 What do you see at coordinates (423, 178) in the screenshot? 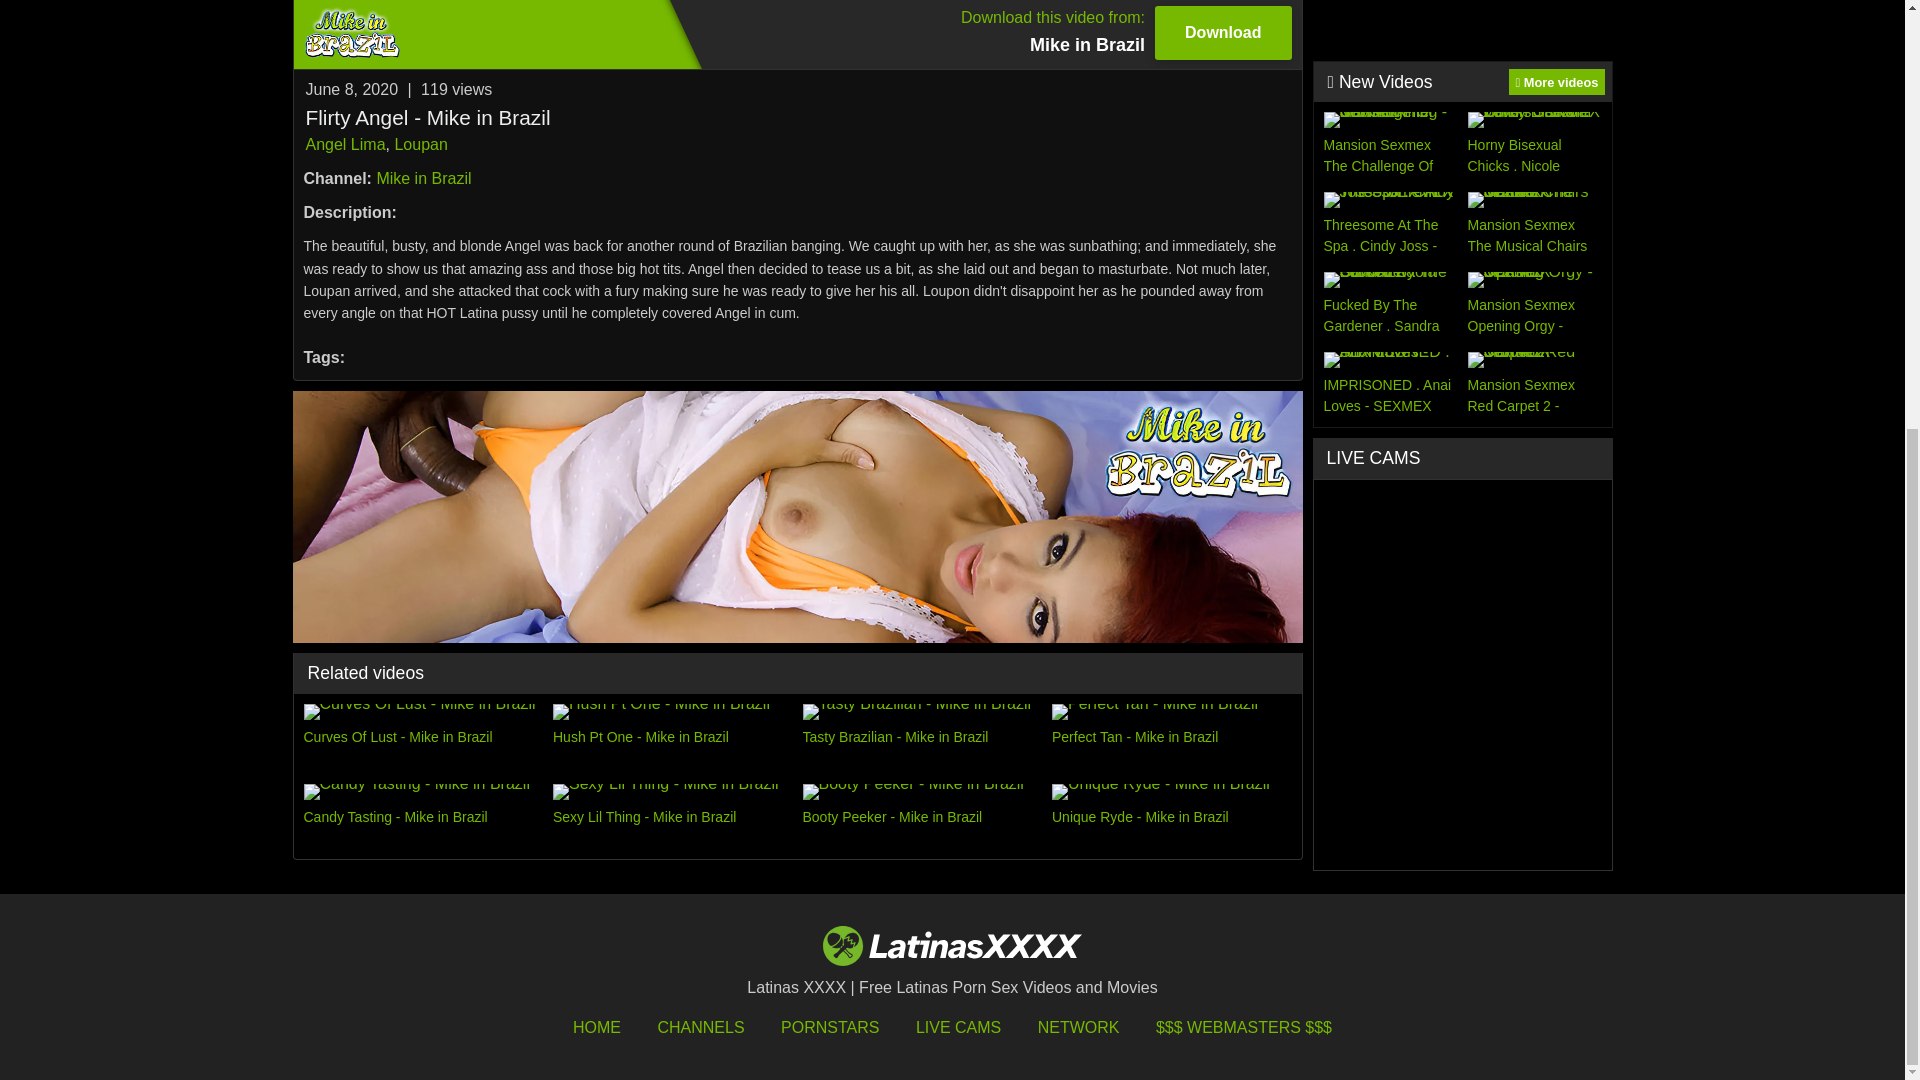
I see `Mike in Brazil` at bounding box center [423, 178].